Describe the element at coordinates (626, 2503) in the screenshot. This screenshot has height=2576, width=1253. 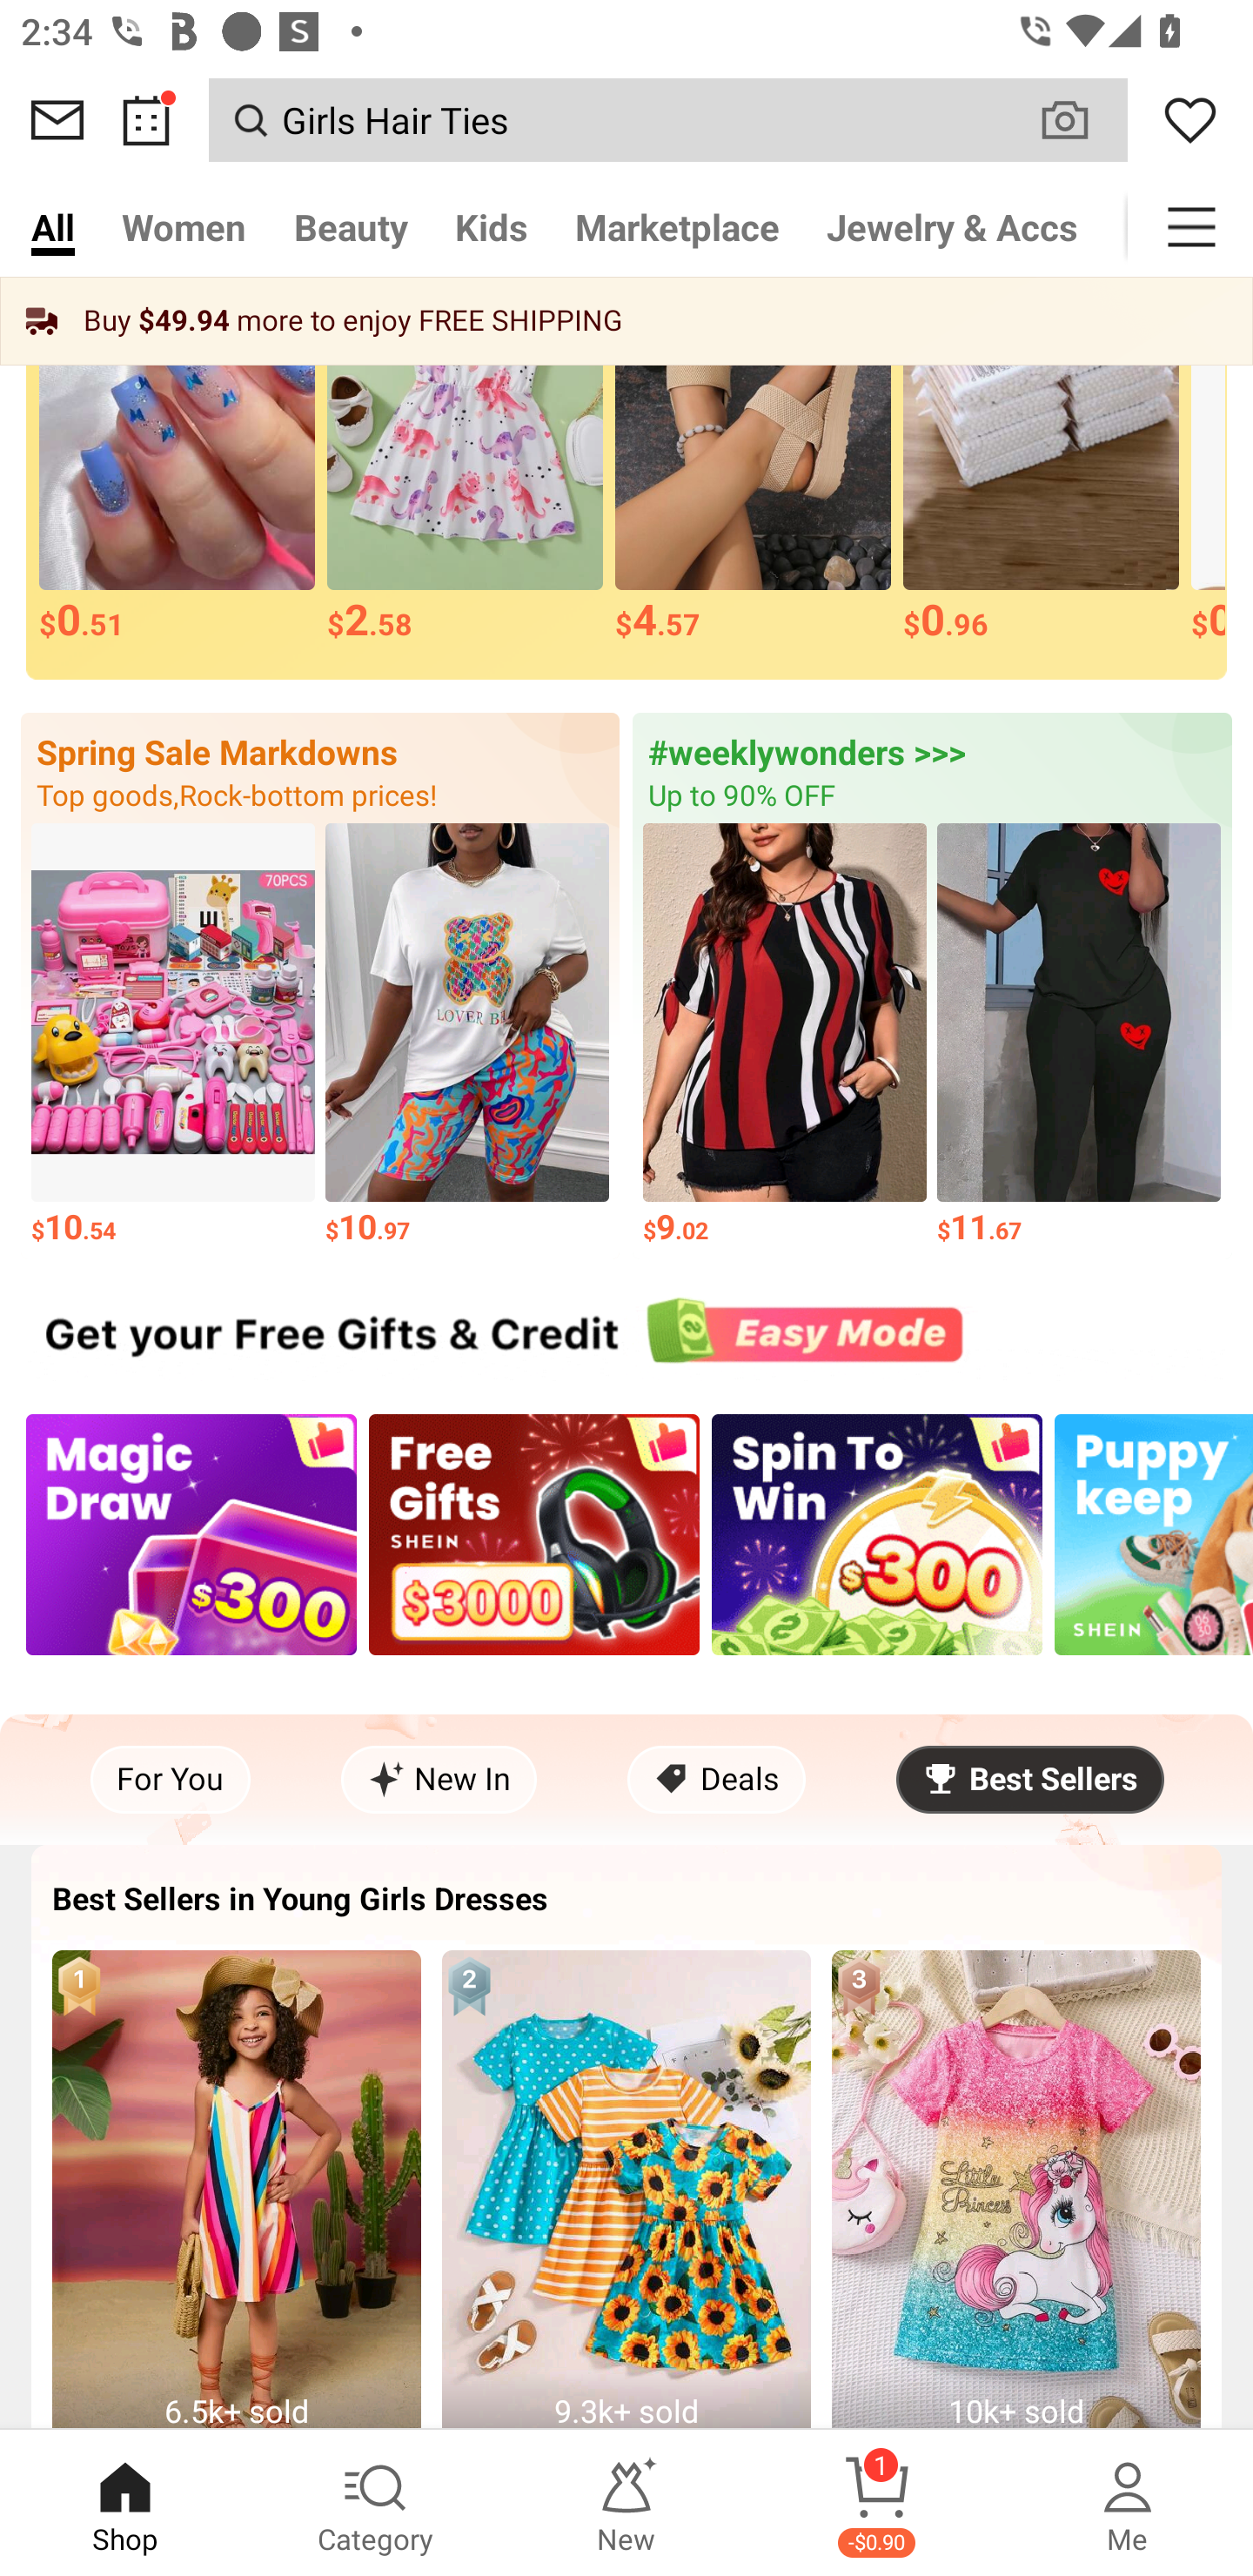
I see `New` at that location.